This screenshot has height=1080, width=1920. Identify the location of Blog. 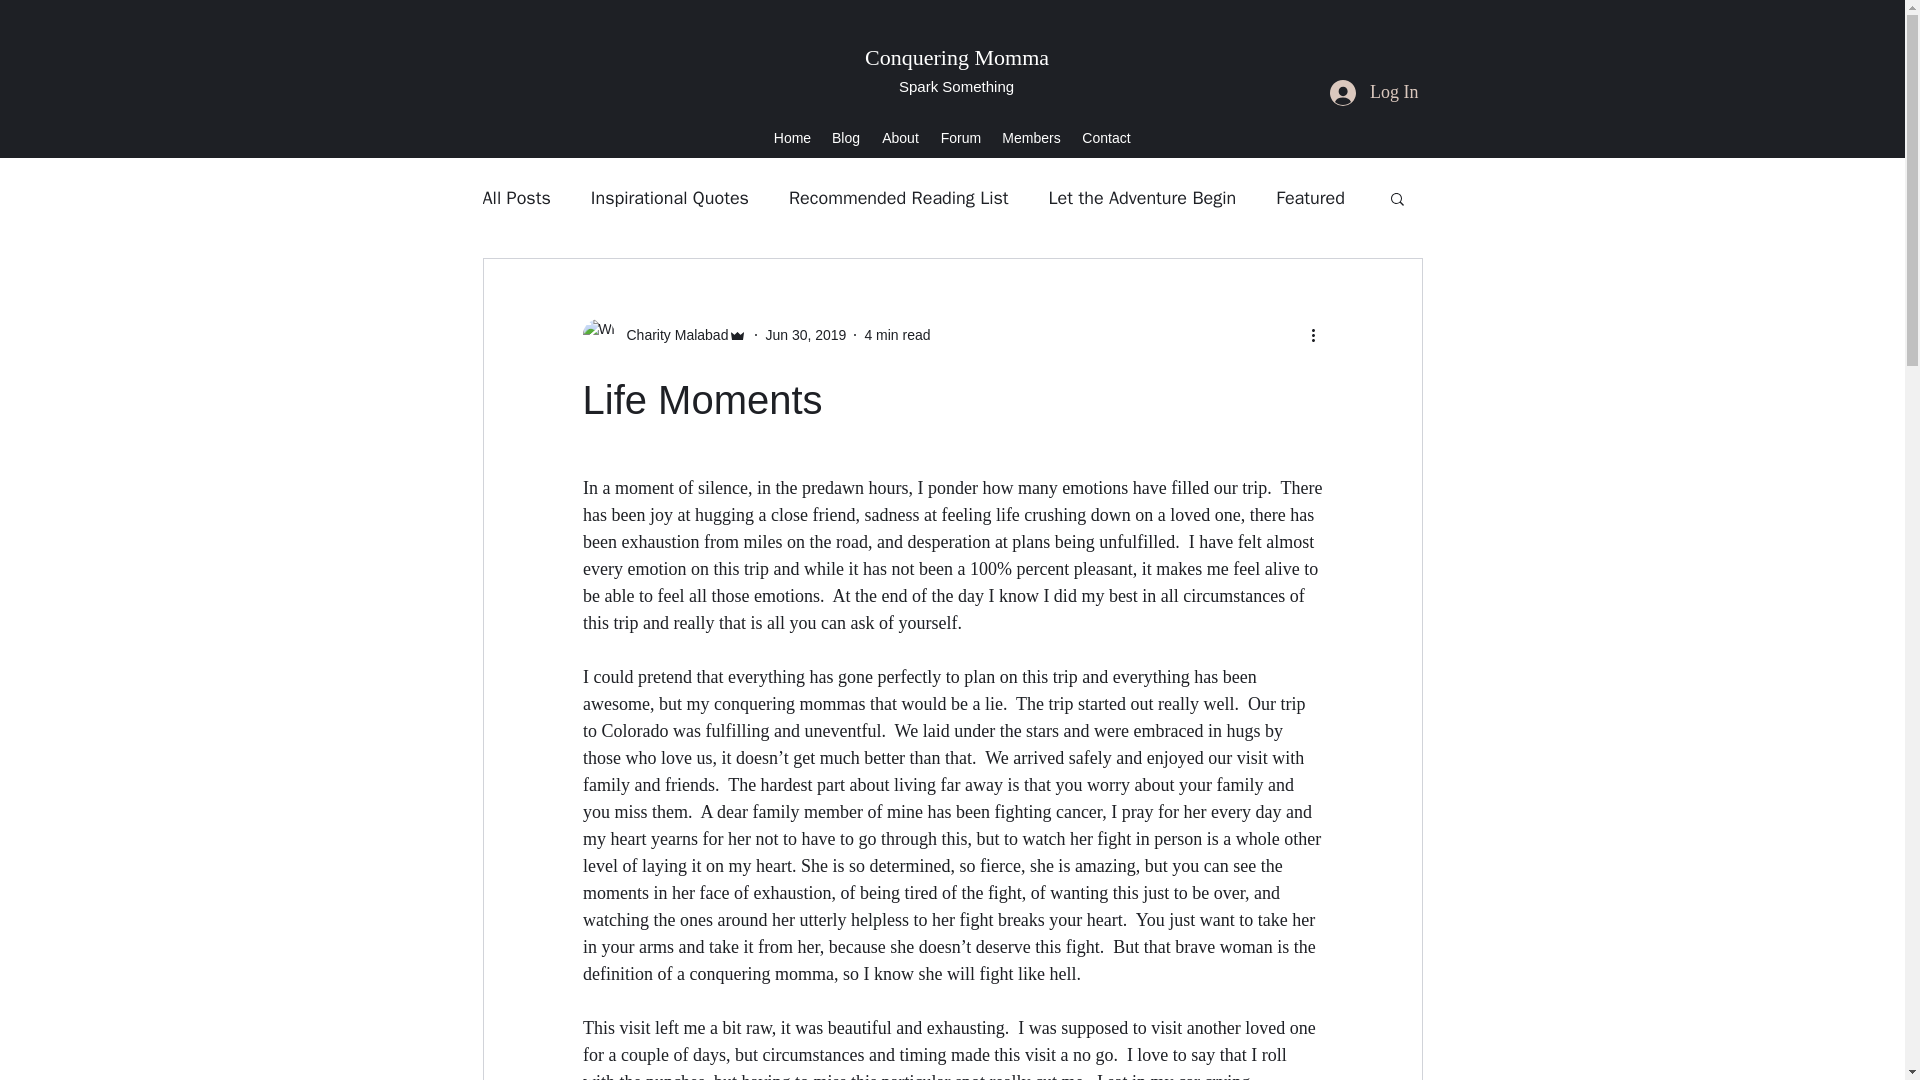
(845, 138).